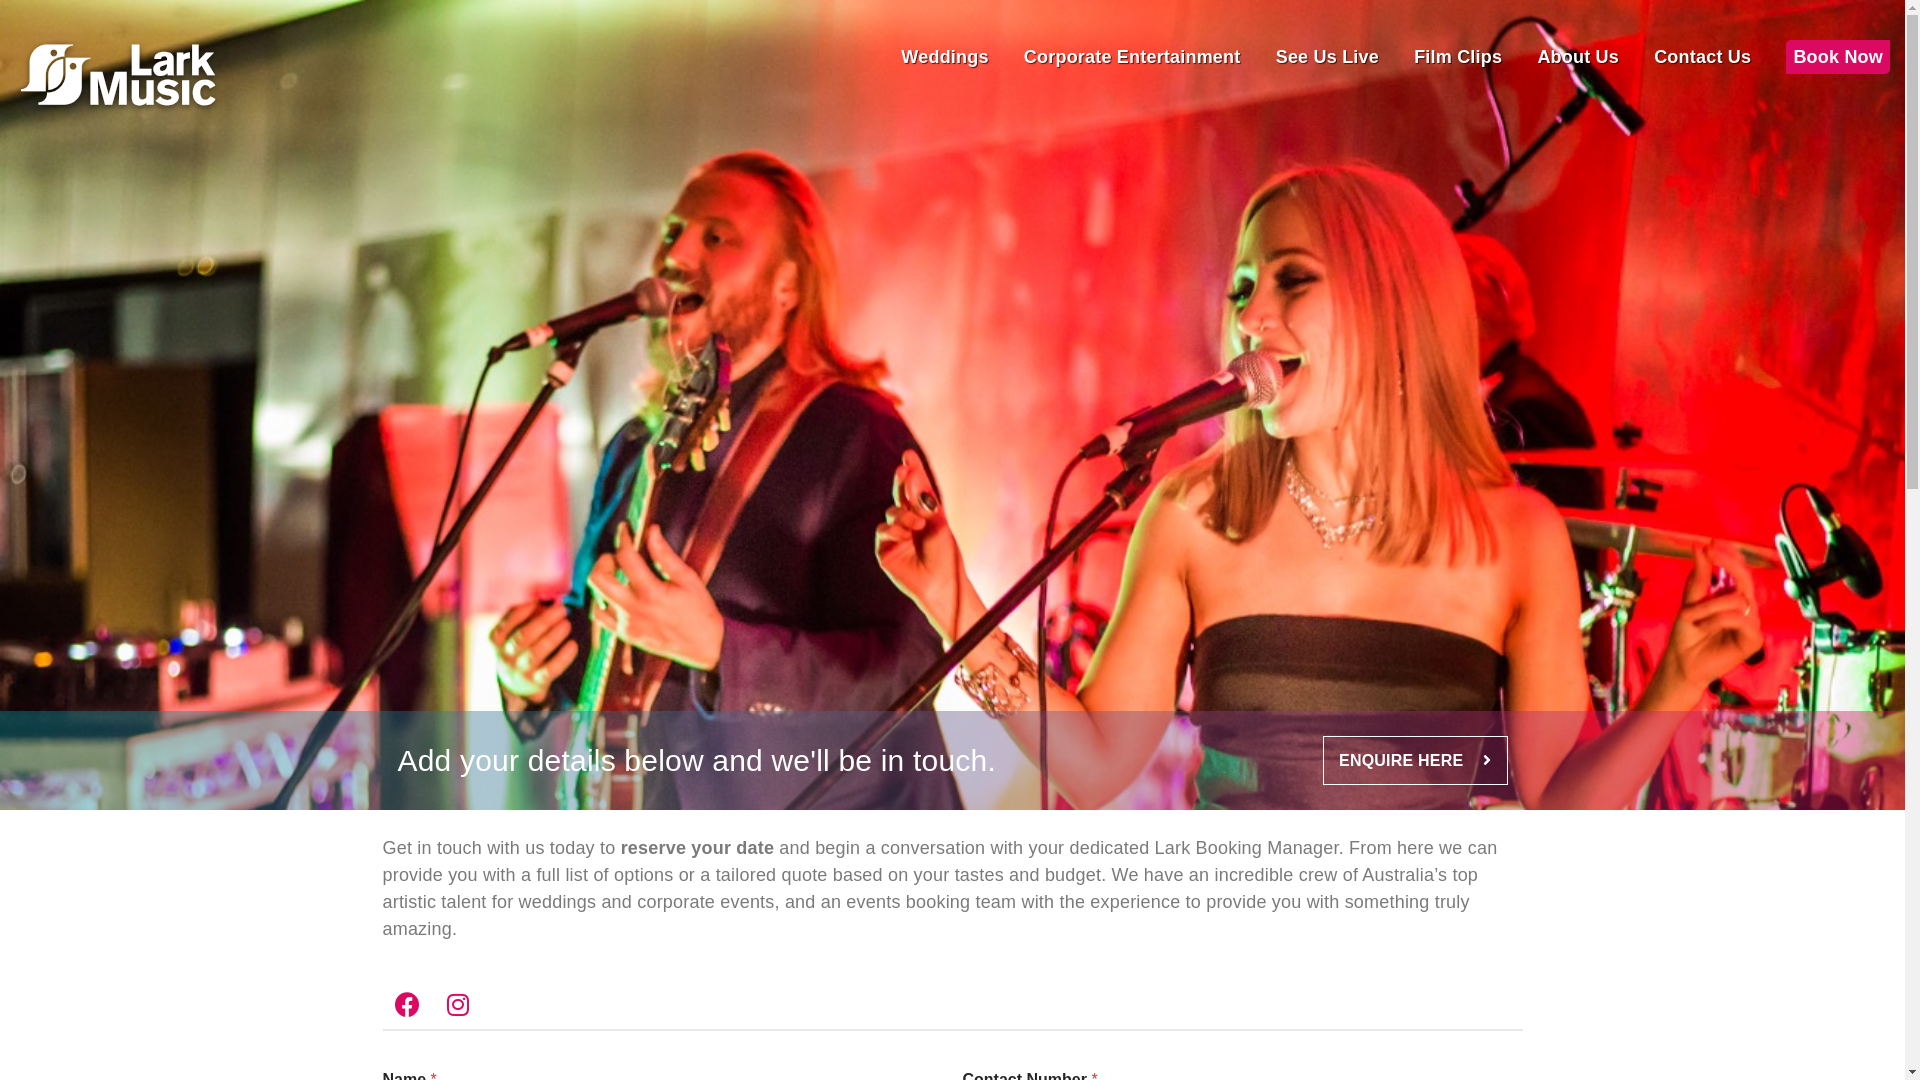  What do you see at coordinates (1132, 57) in the screenshot?
I see `Corporate Entertainment` at bounding box center [1132, 57].